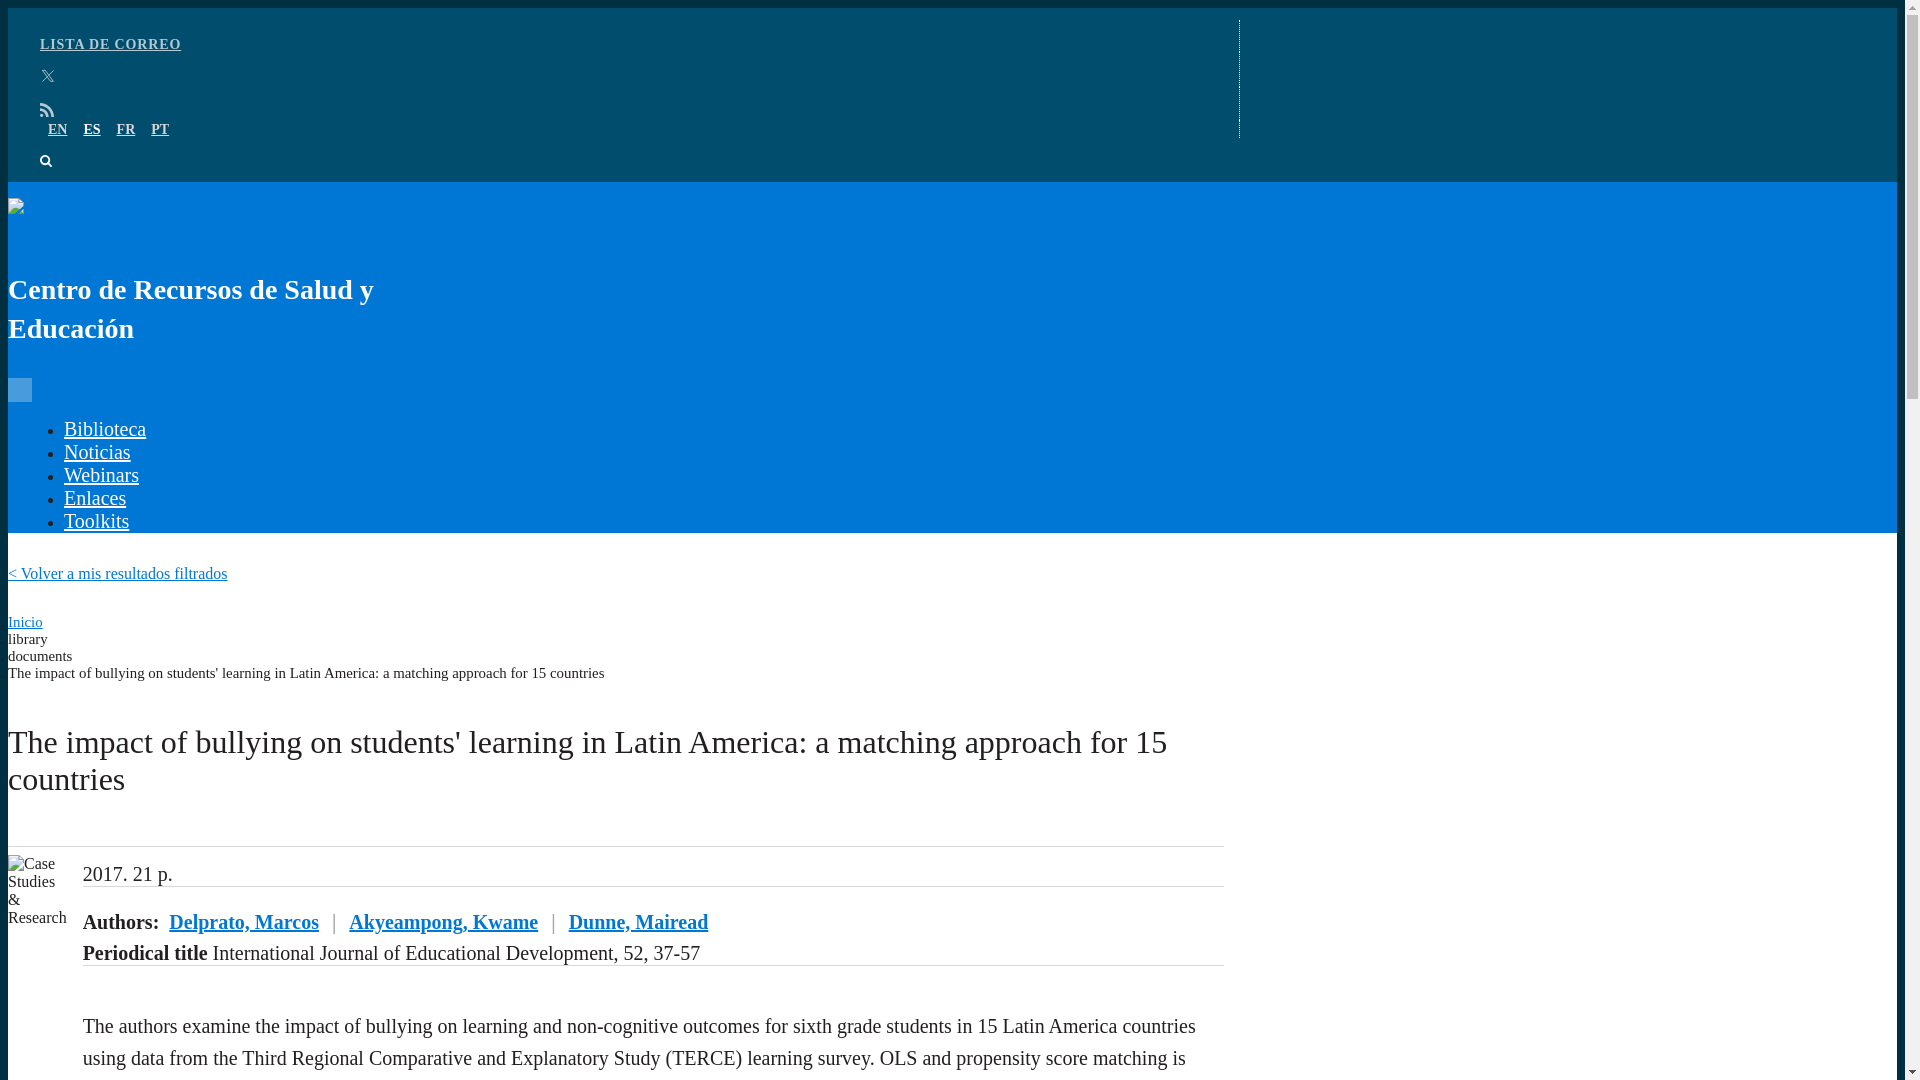 The width and height of the screenshot is (1920, 1080). What do you see at coordinates (90, 130) in the screenshot?
I see `ES` at bounding box center [90, 130].